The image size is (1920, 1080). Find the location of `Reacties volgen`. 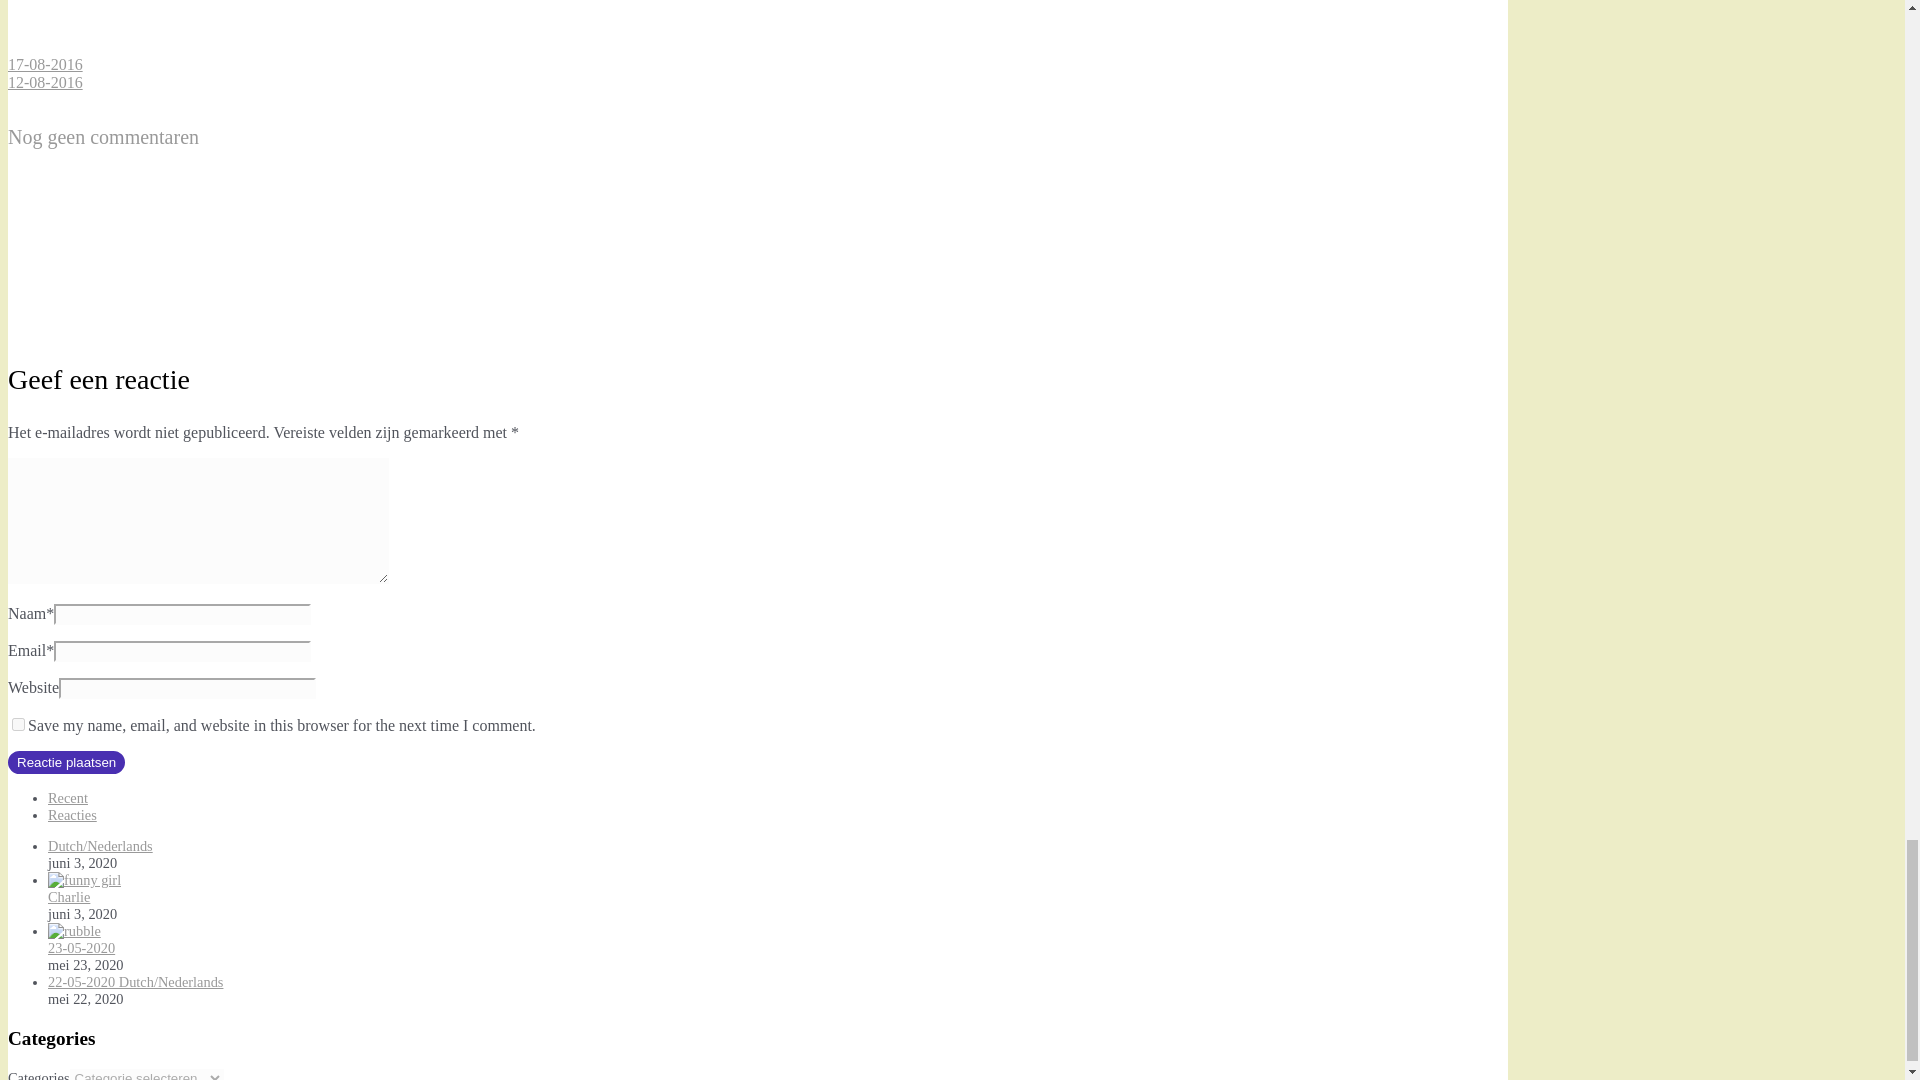

Reacties volgen is located at coordinates (157, 326).